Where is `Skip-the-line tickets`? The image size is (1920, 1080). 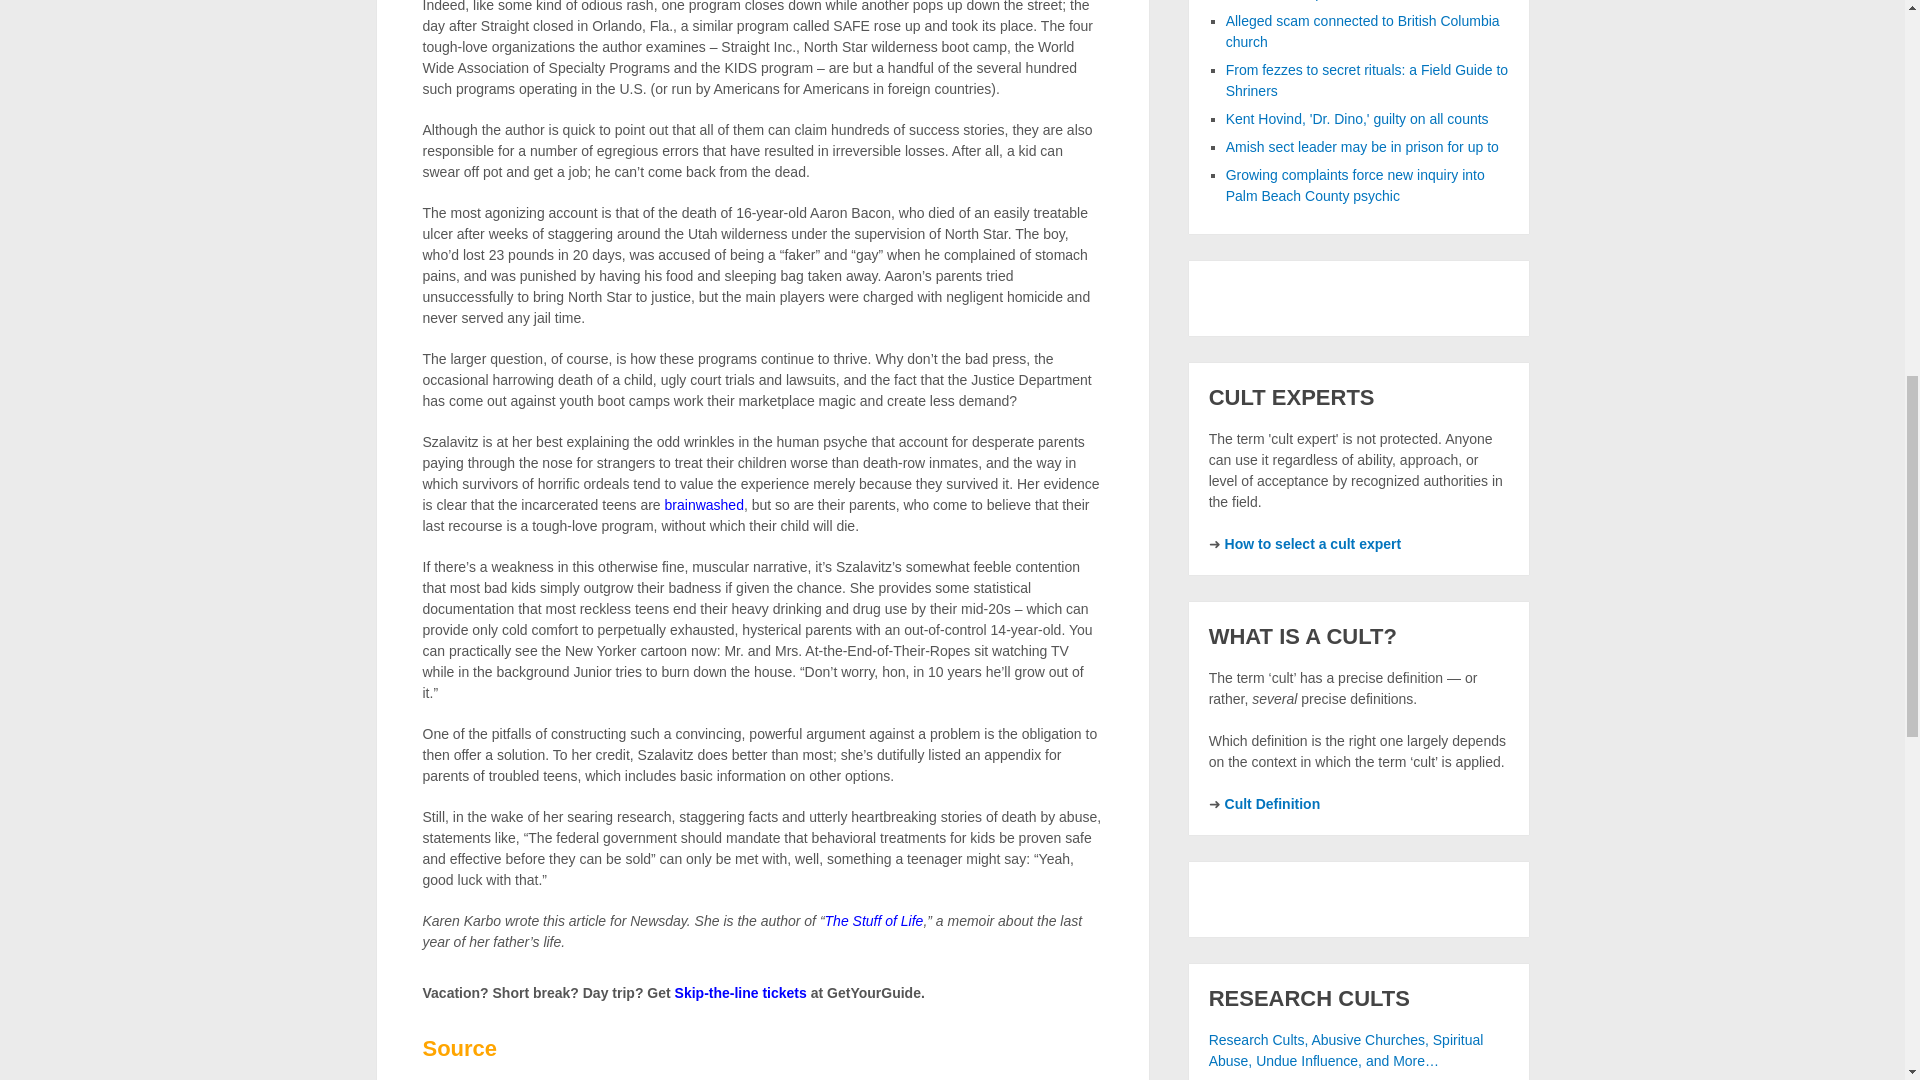
Skip-the-line tickets is located at coordinates (740, 992).